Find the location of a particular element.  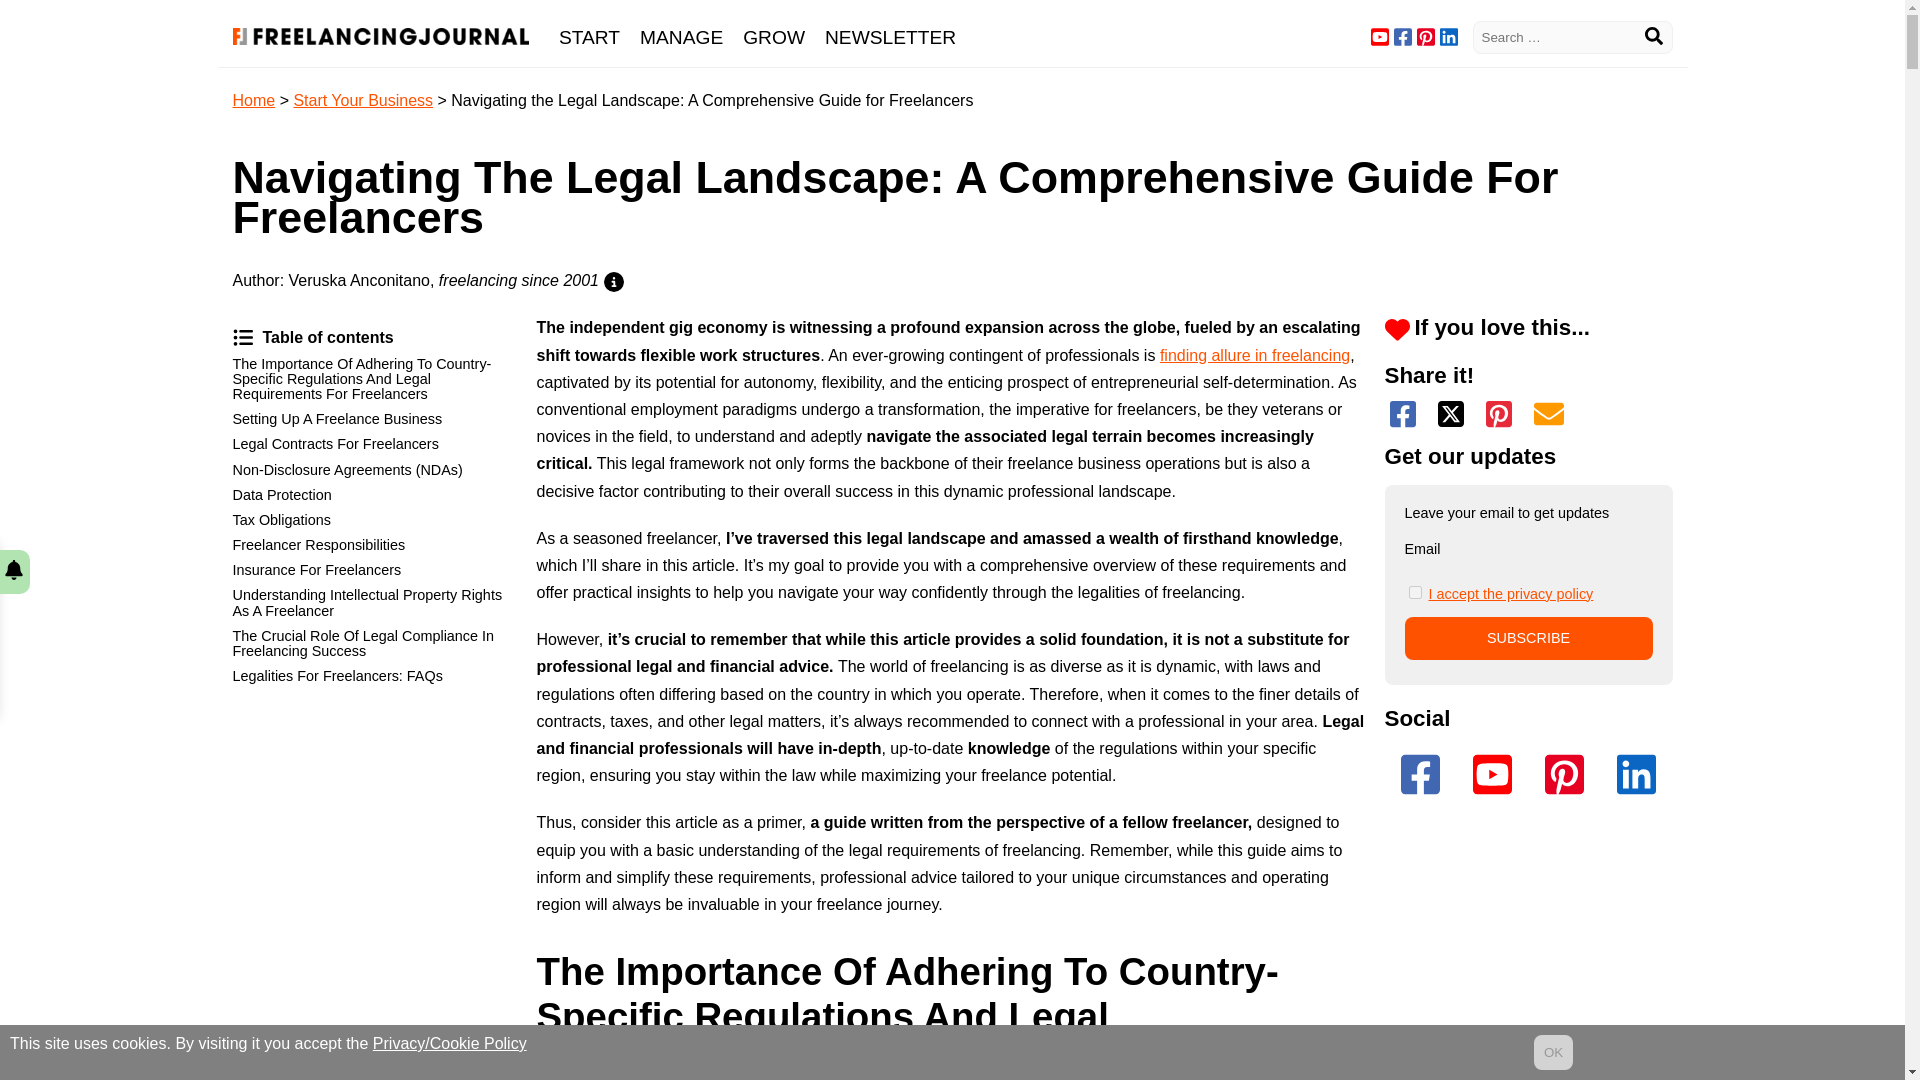

Pinterest is located at coordinates (1425, 37).